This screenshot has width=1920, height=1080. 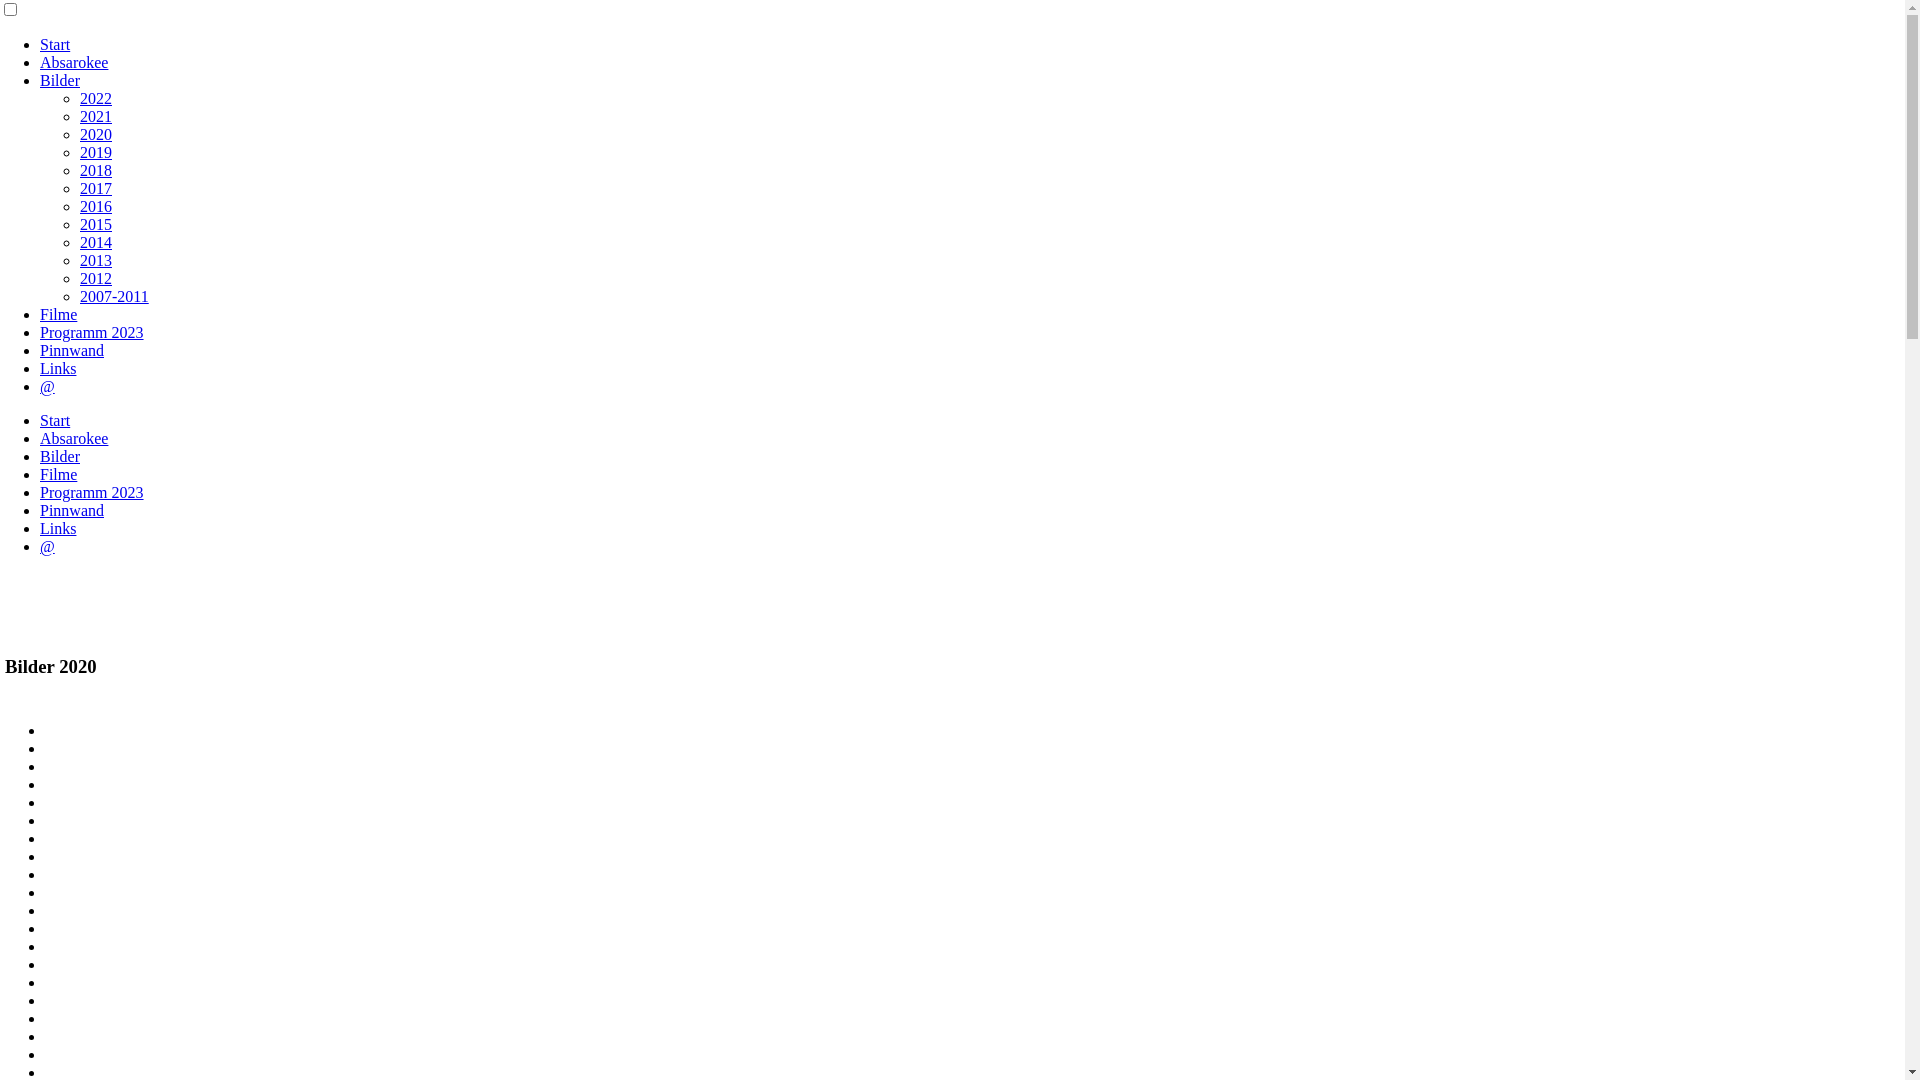 What do you see at coordinates (72, 510) in the screenshot?
I see `Pinnwand` at bounding box center [72, 510].